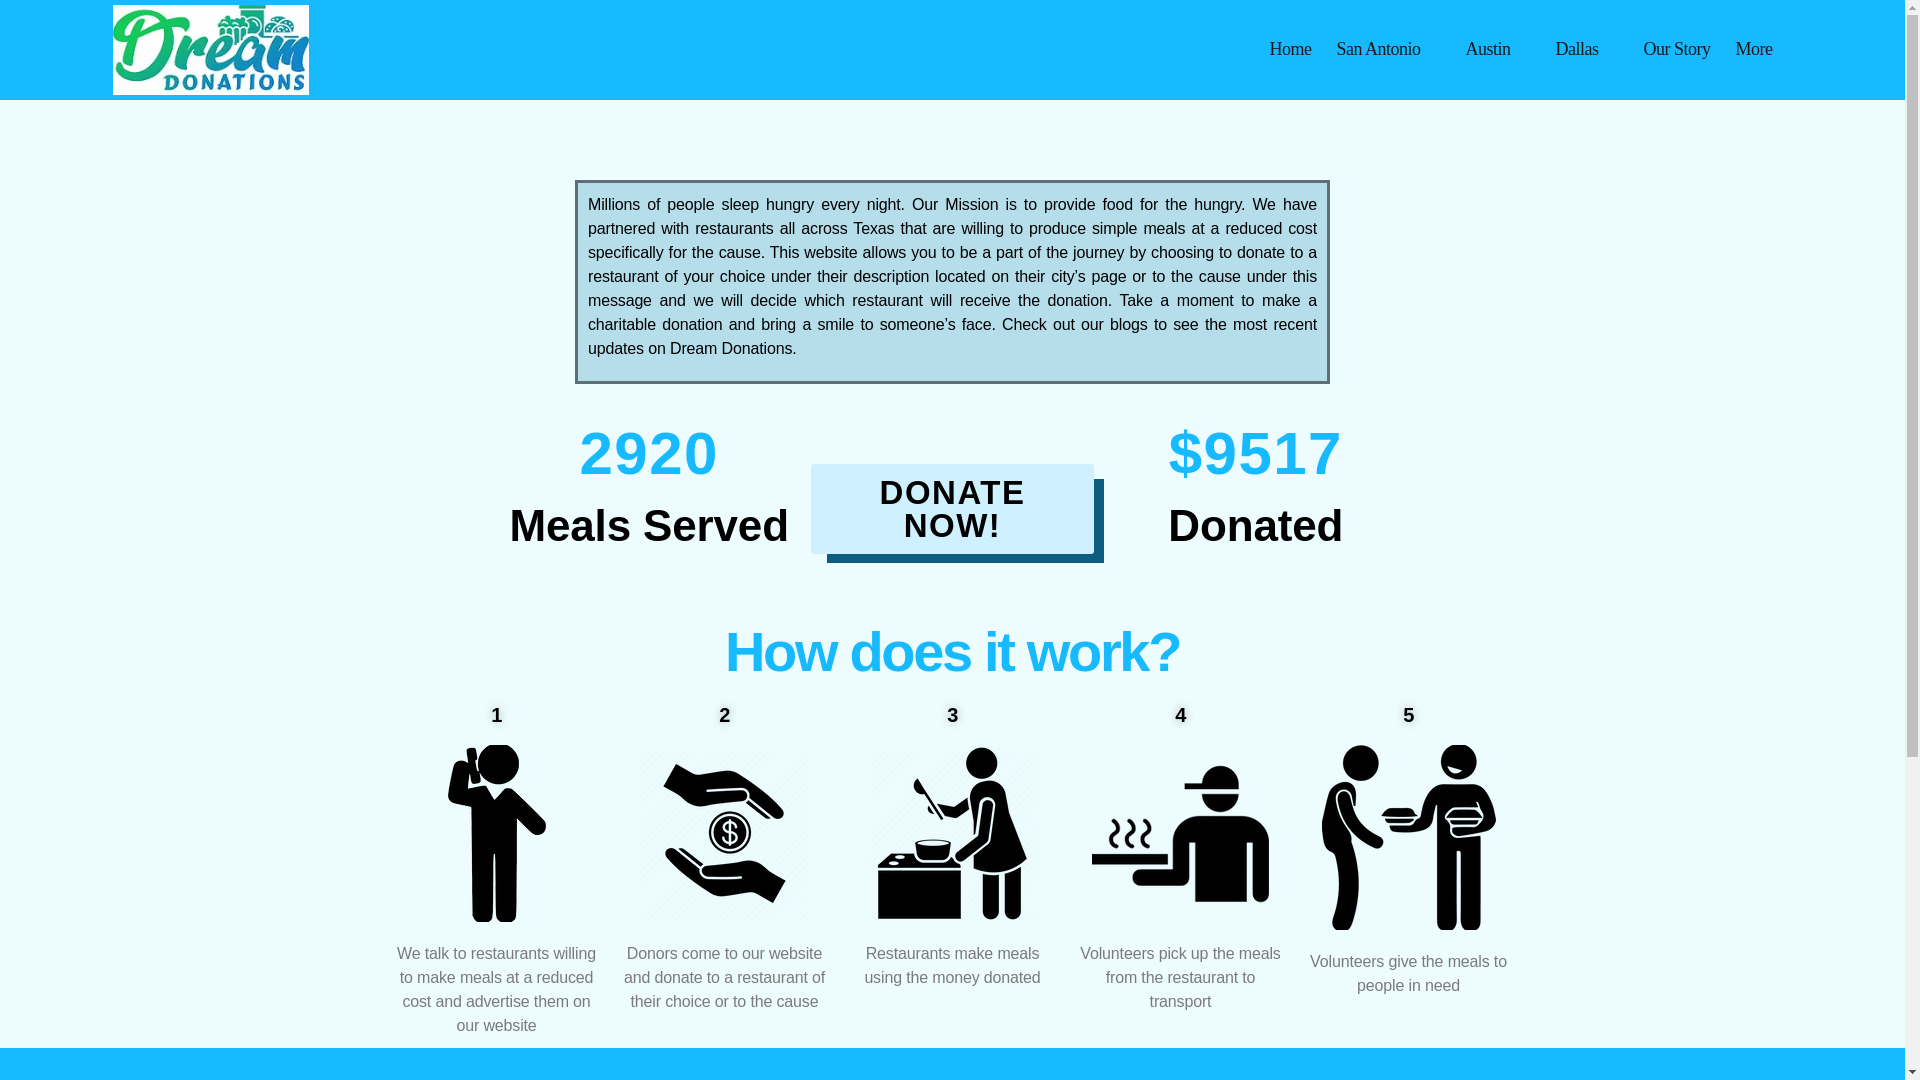  Describe the element at coordinates (1497, 49) in the screenshot. I see `Austin` at that location.